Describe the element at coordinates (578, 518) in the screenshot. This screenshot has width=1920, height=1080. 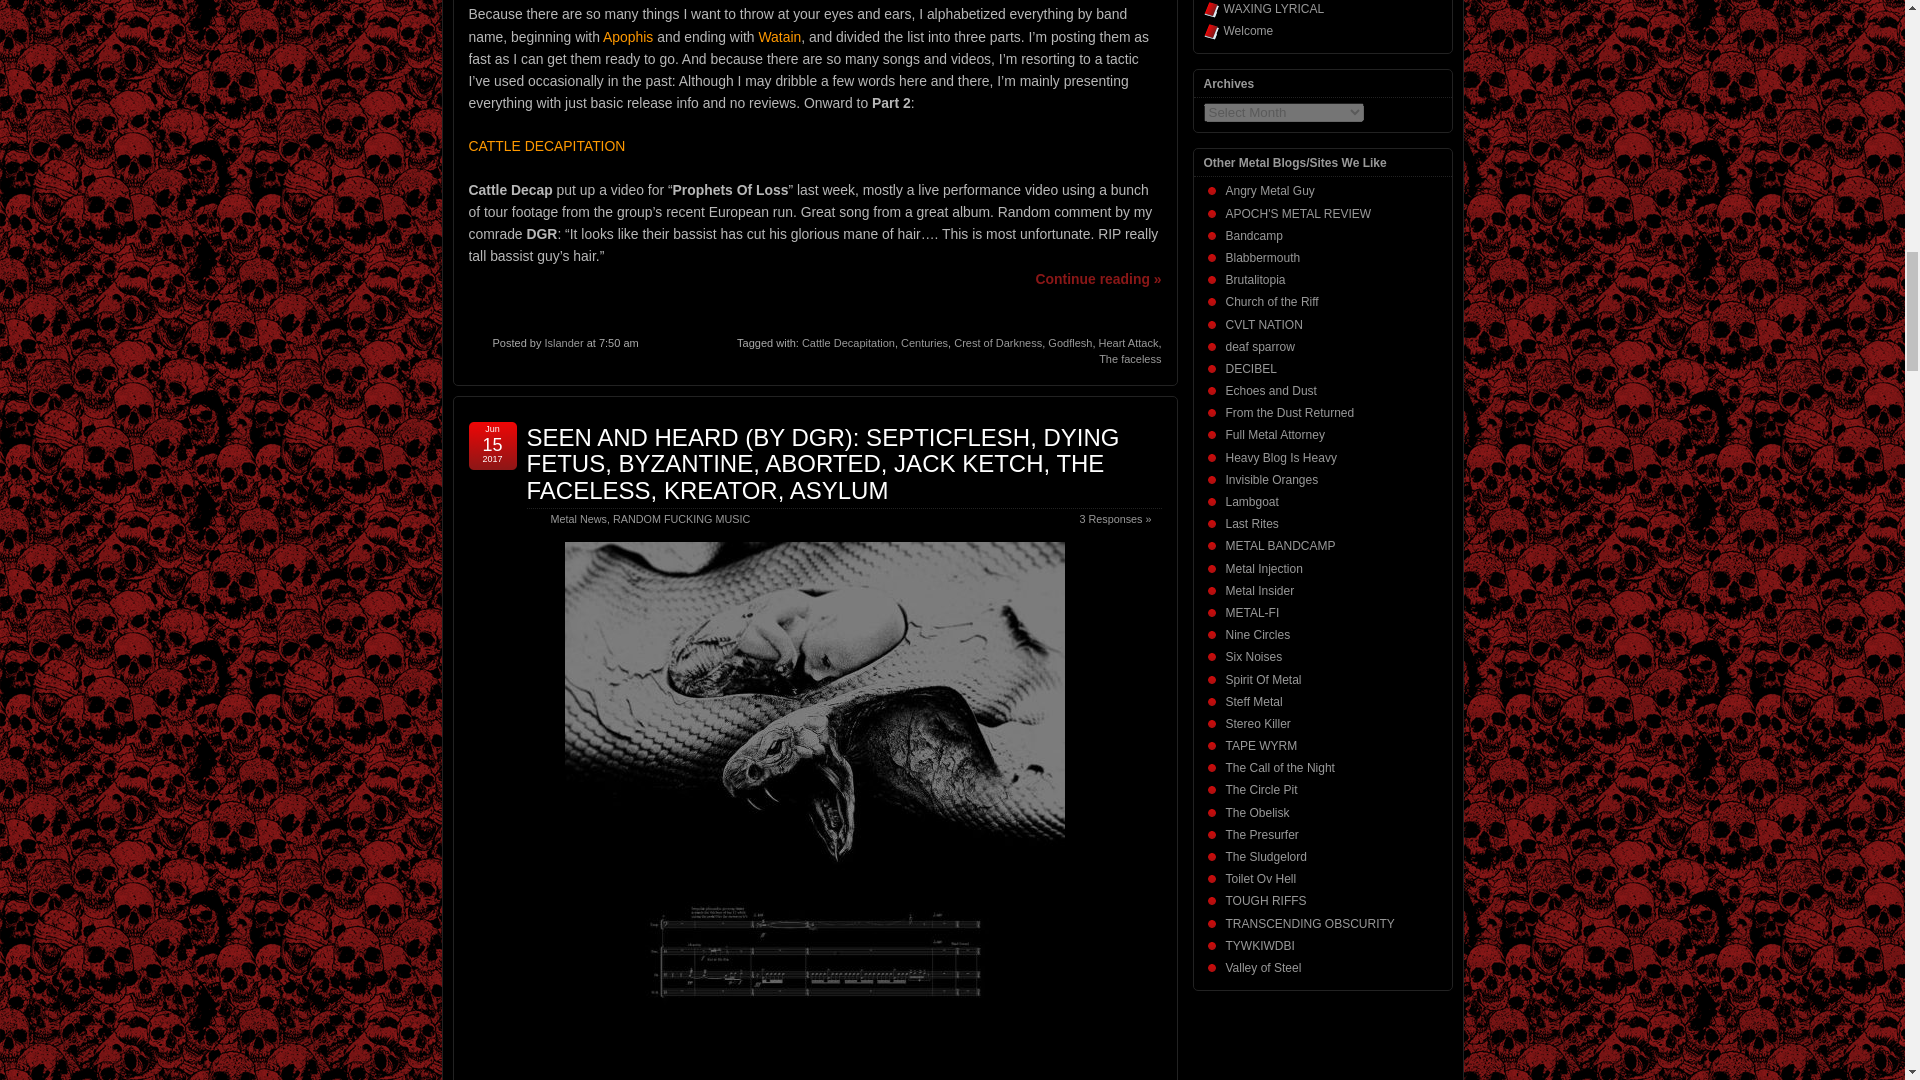
I see `Metal News` at that location.